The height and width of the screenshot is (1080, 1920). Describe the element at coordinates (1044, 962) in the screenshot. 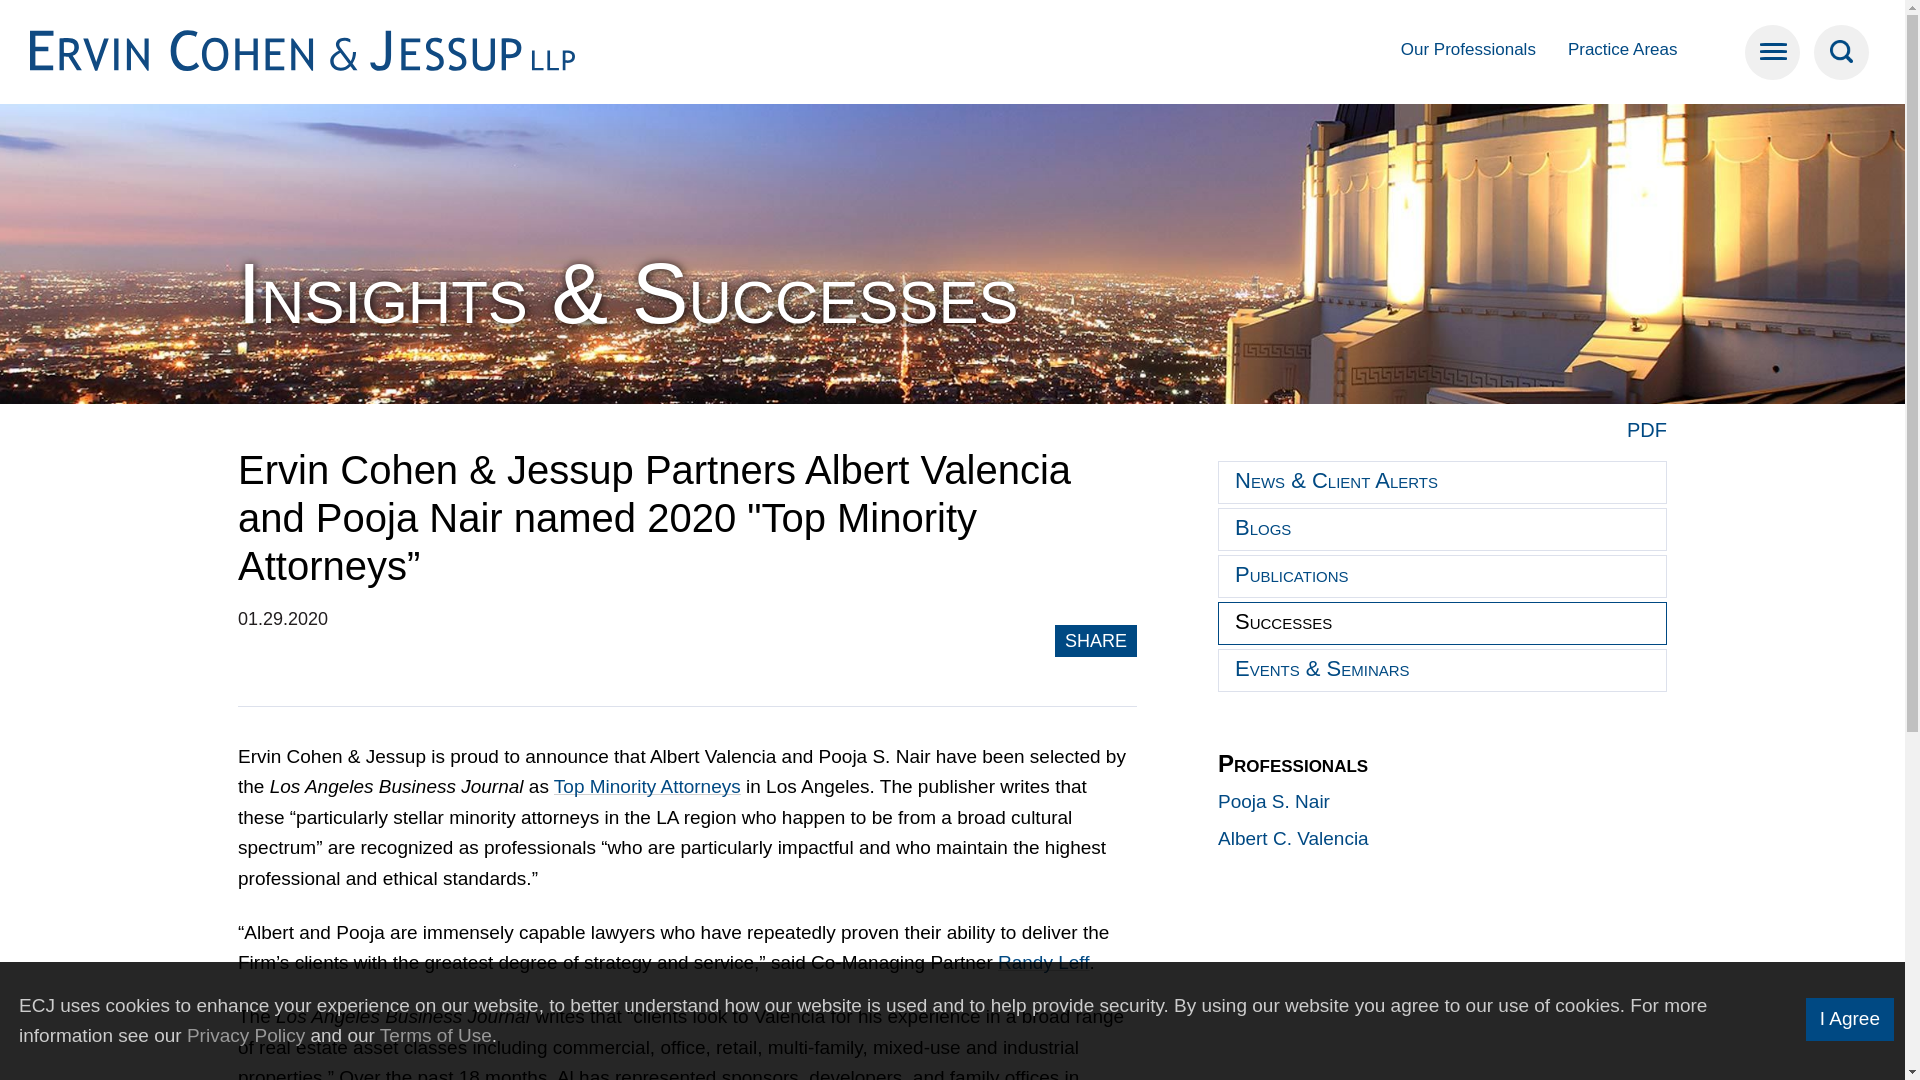

I see `Randy Leff` at that location.